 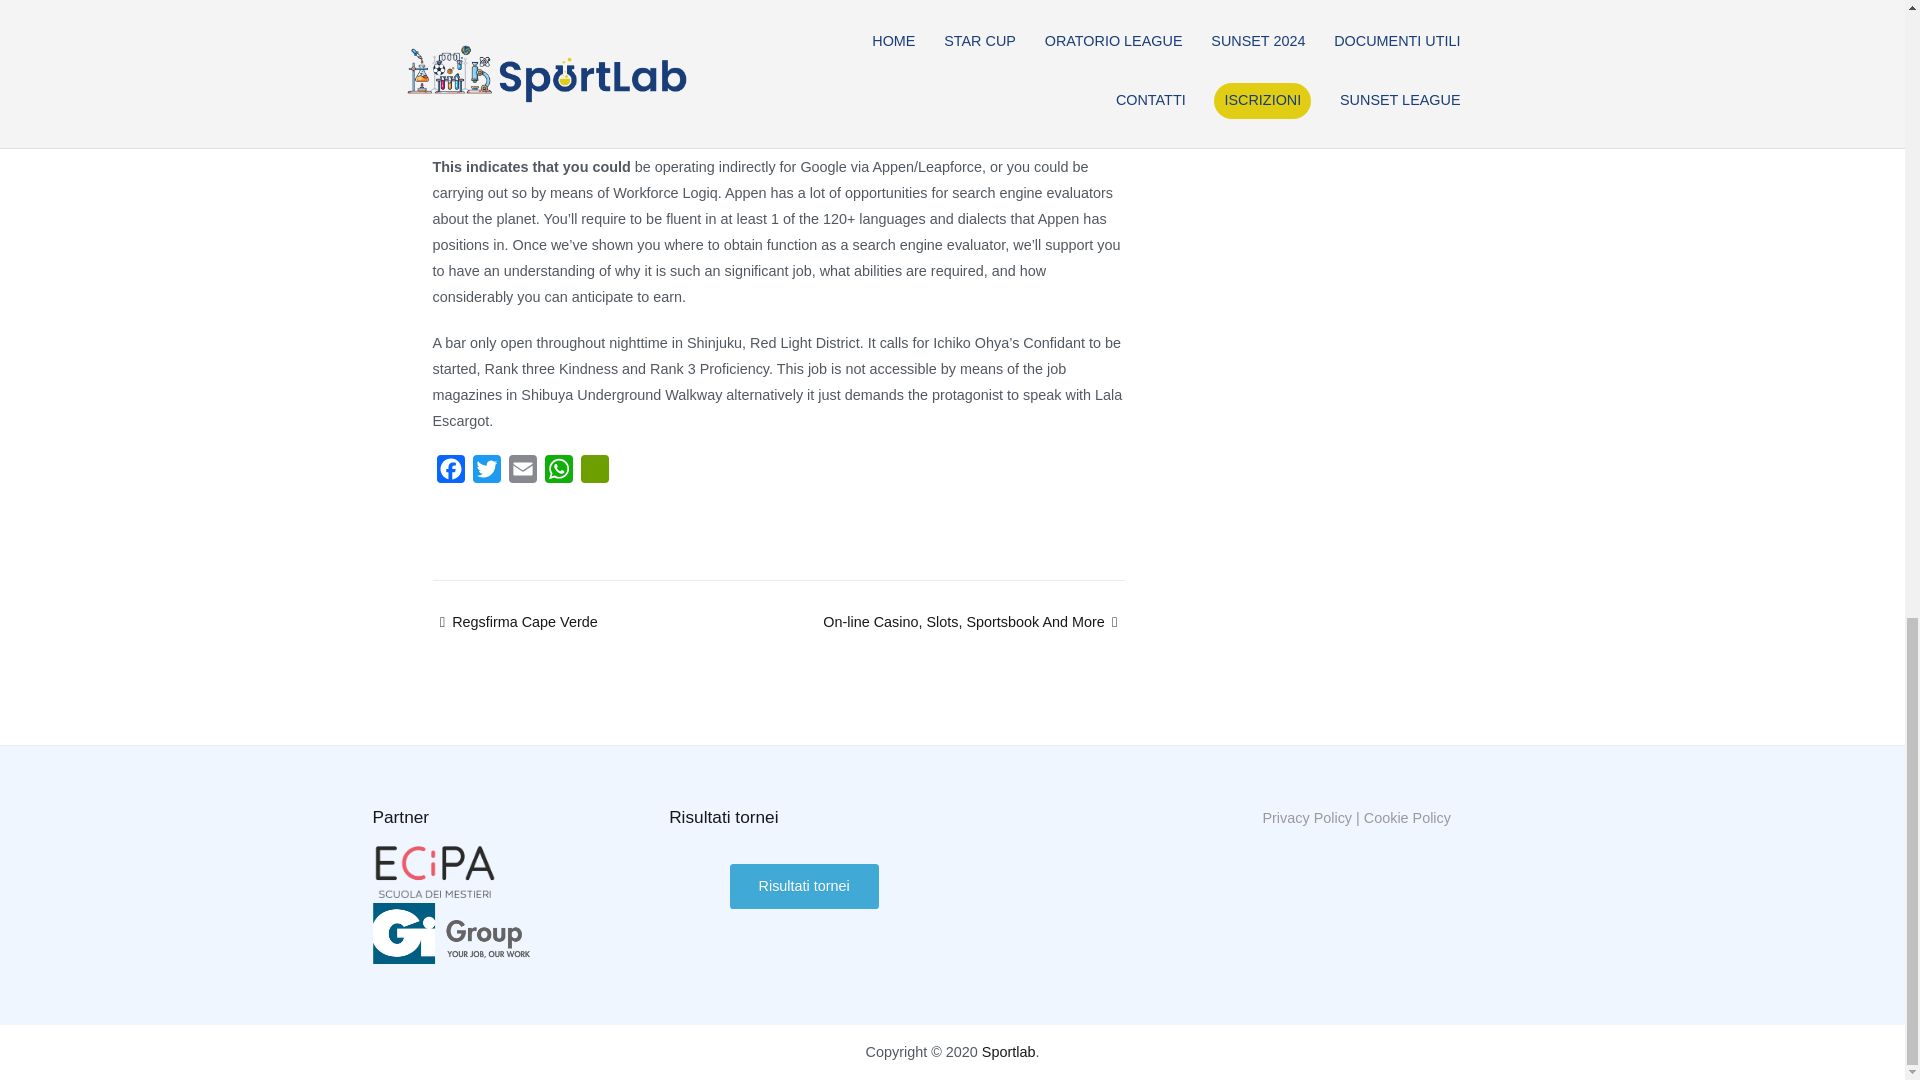 What do you see at coordinates (594, 473) in the screenshot?
I see `PrintFriendly` at bounding box center [594, 473].